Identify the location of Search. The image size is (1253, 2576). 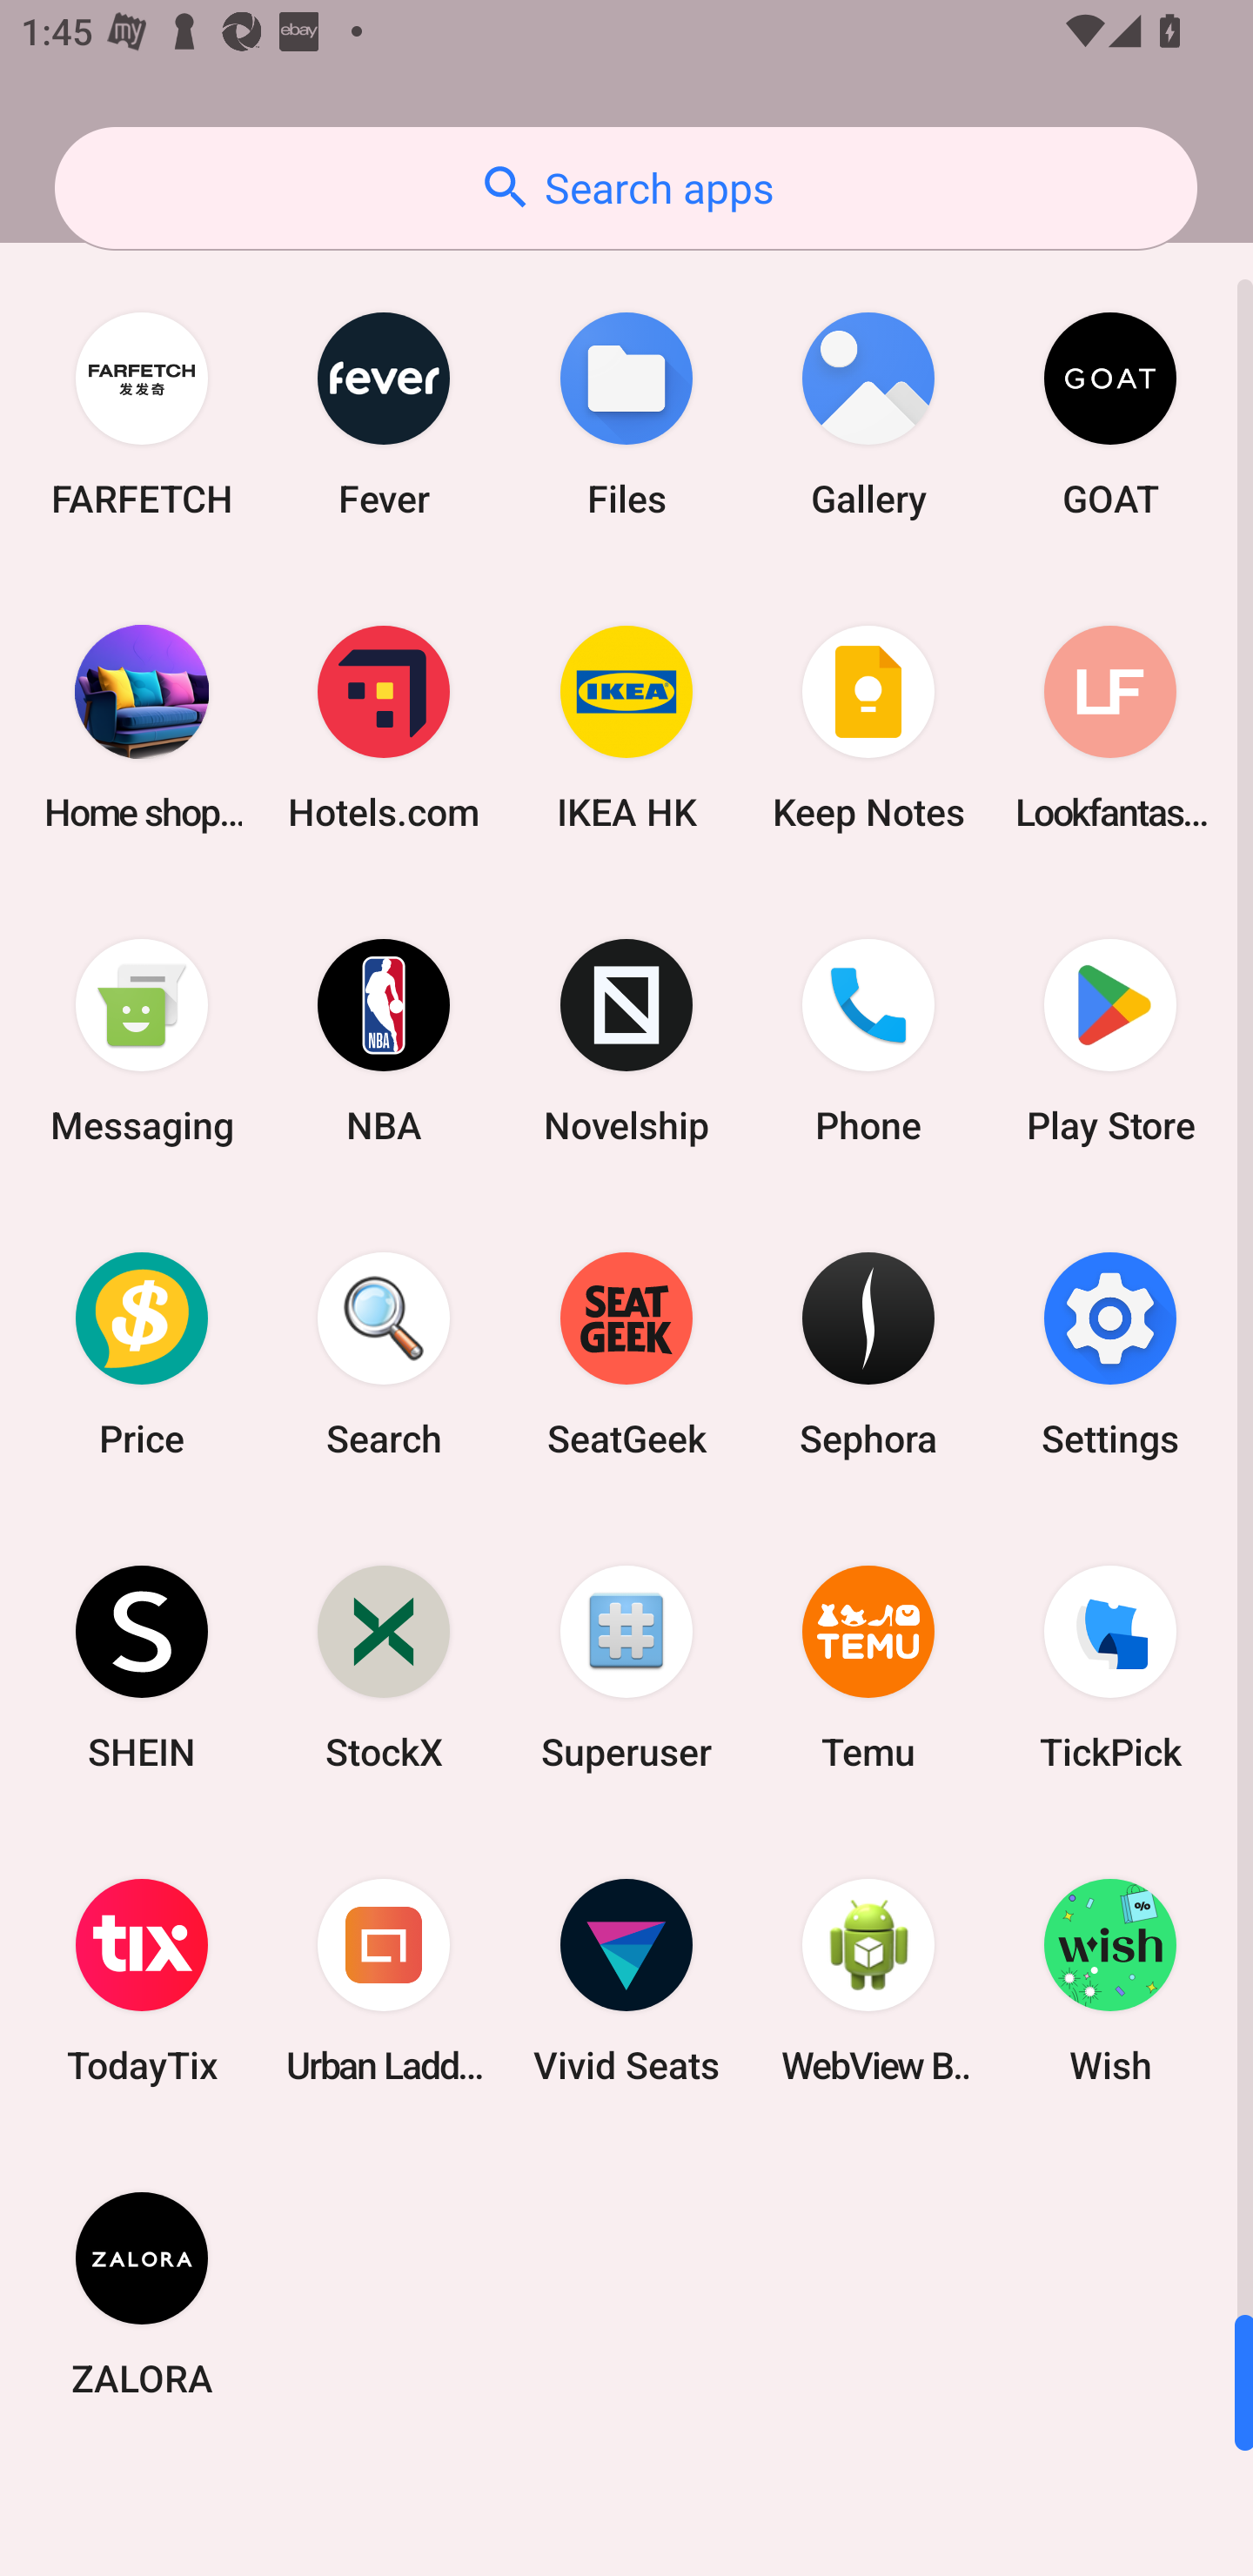
(384, 1353).